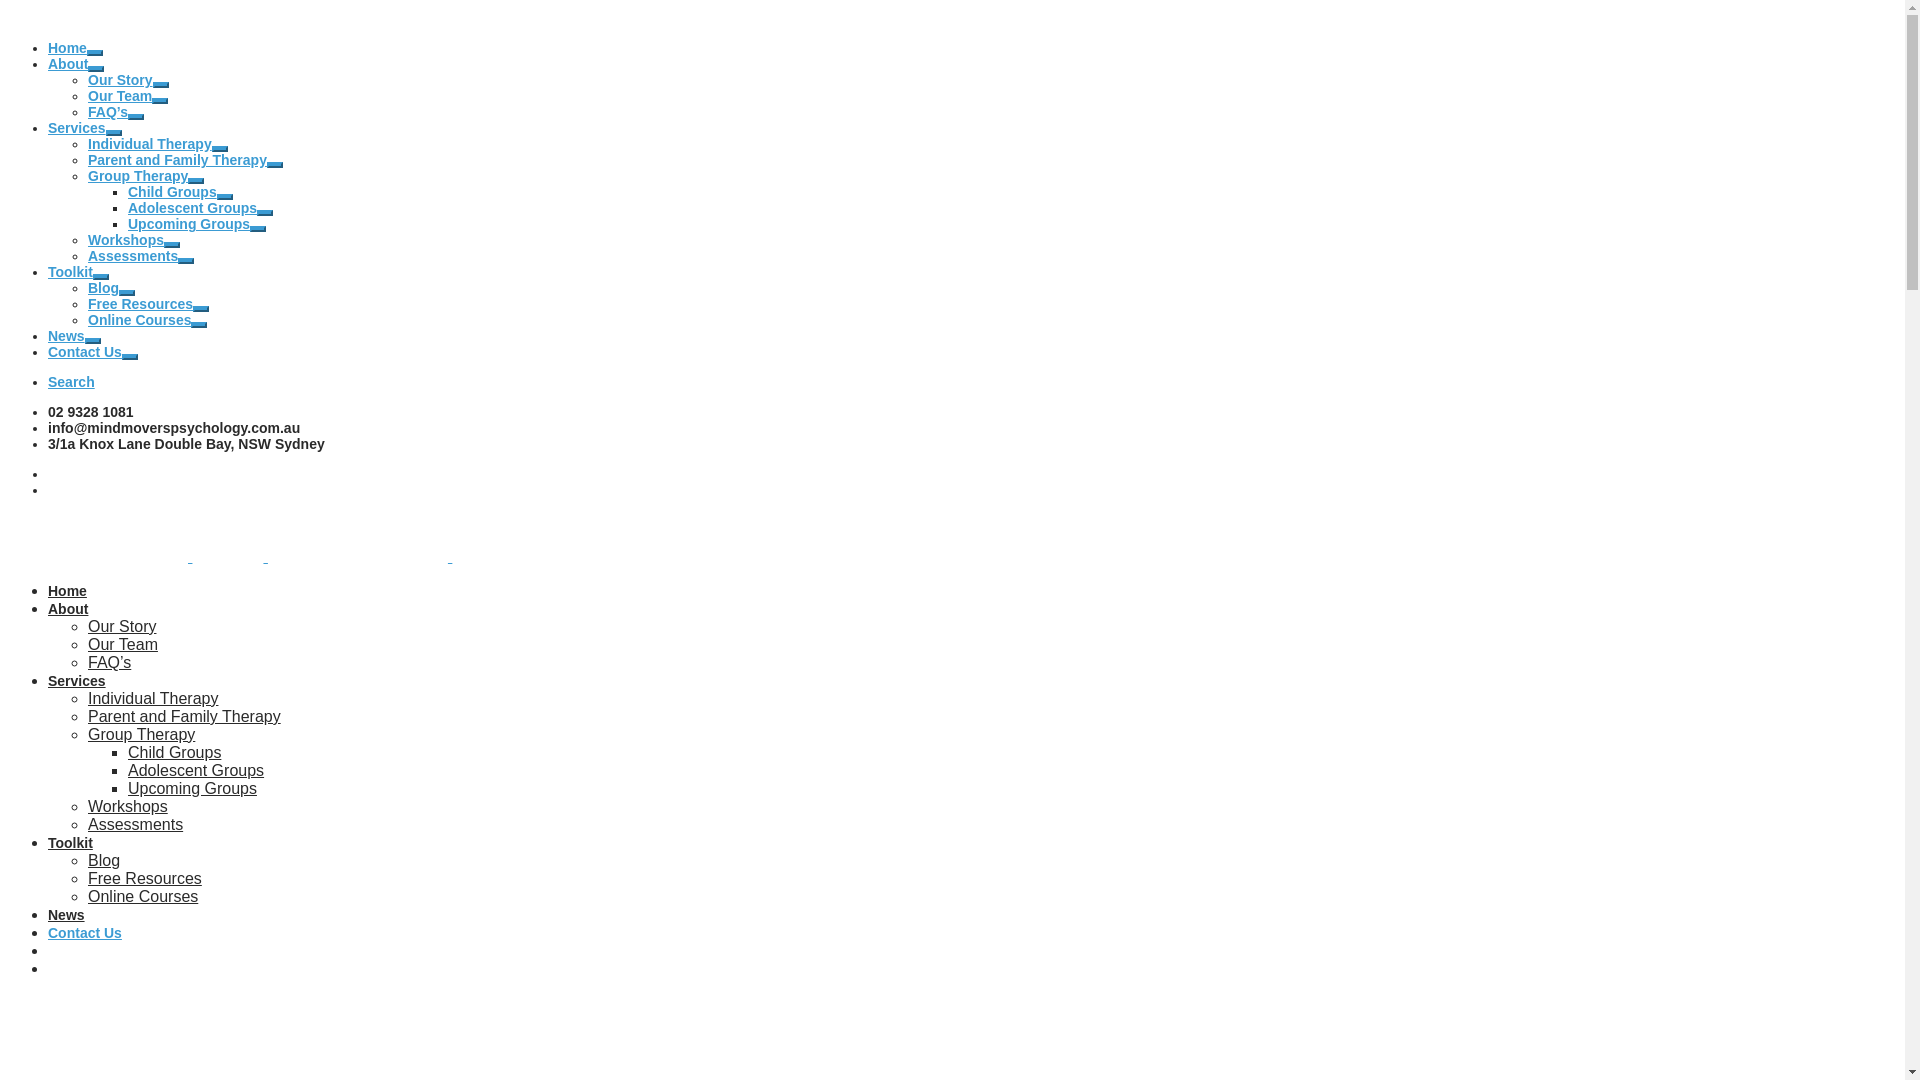  What do you see at coordinates (68, 64) in the screenshot?
I see `About` at bounding box center [68, 64].